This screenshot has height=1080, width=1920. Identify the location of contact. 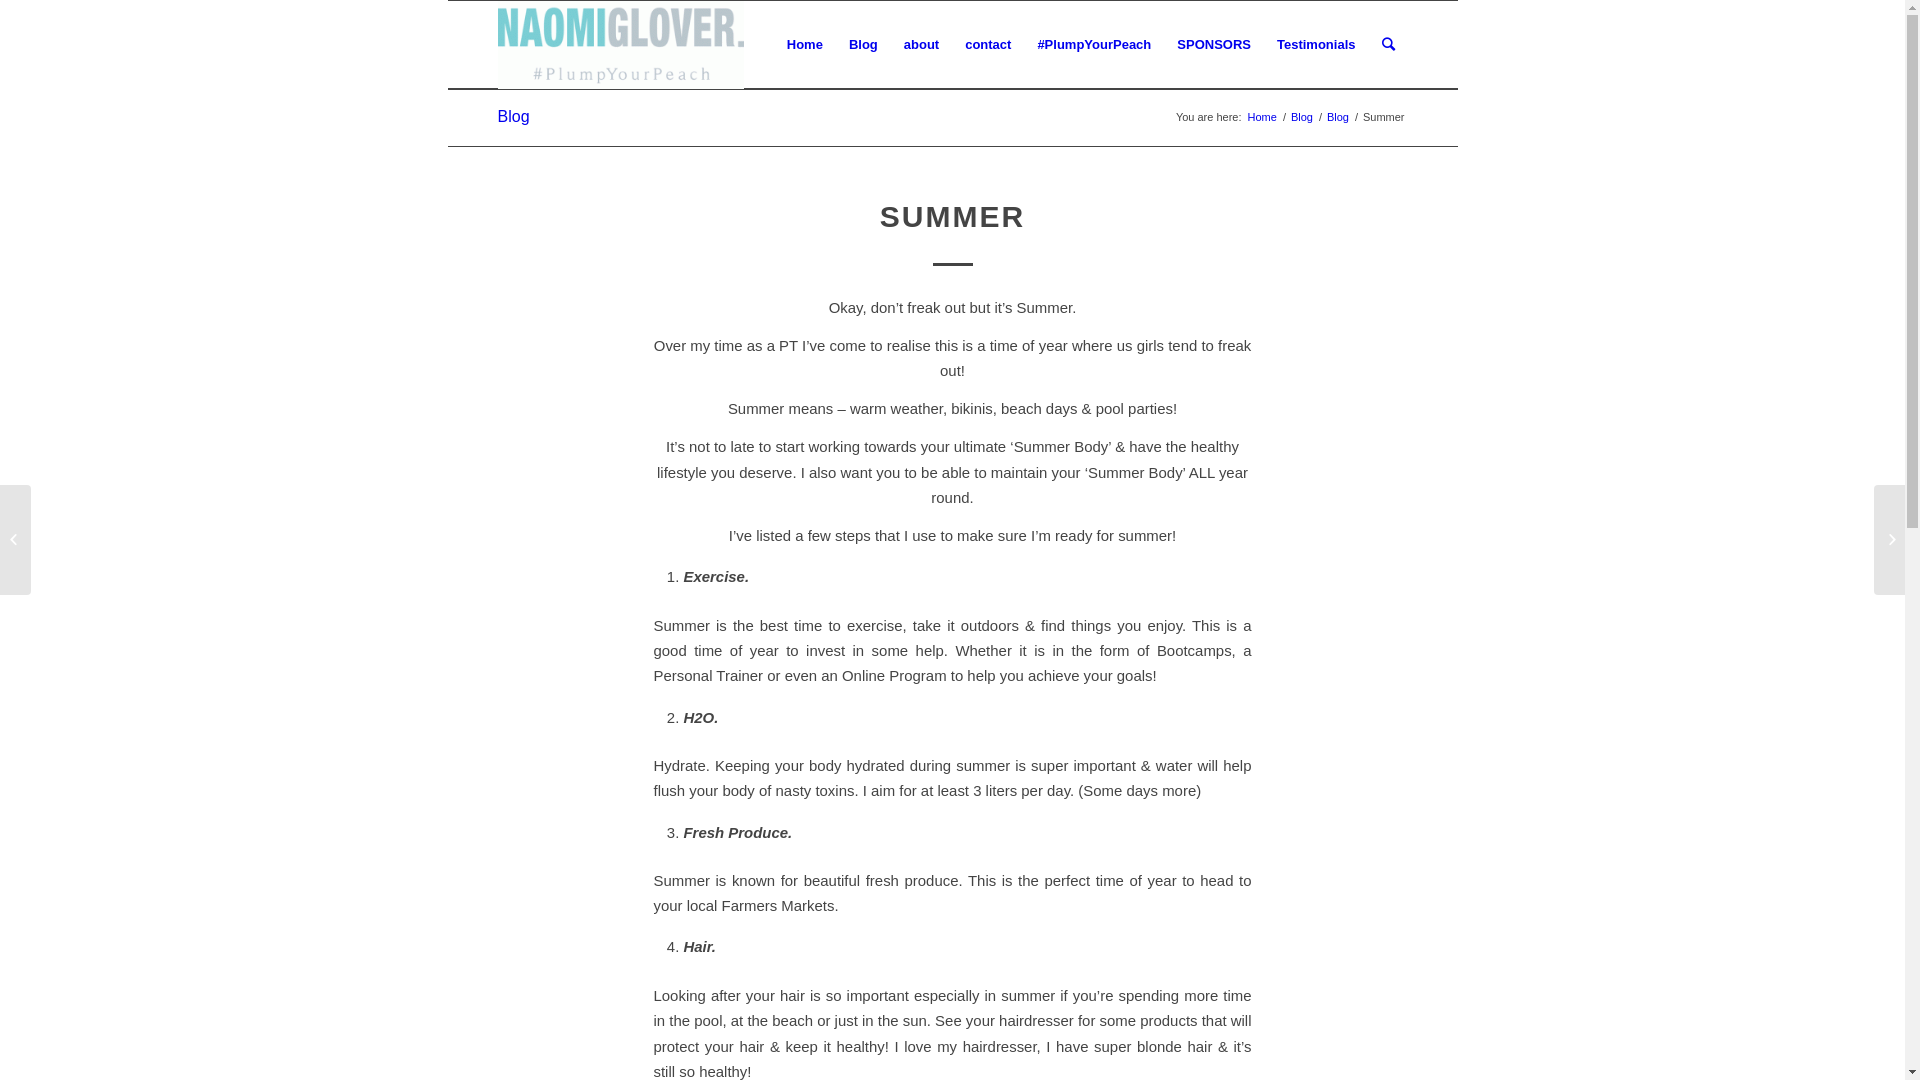
(988, 45).